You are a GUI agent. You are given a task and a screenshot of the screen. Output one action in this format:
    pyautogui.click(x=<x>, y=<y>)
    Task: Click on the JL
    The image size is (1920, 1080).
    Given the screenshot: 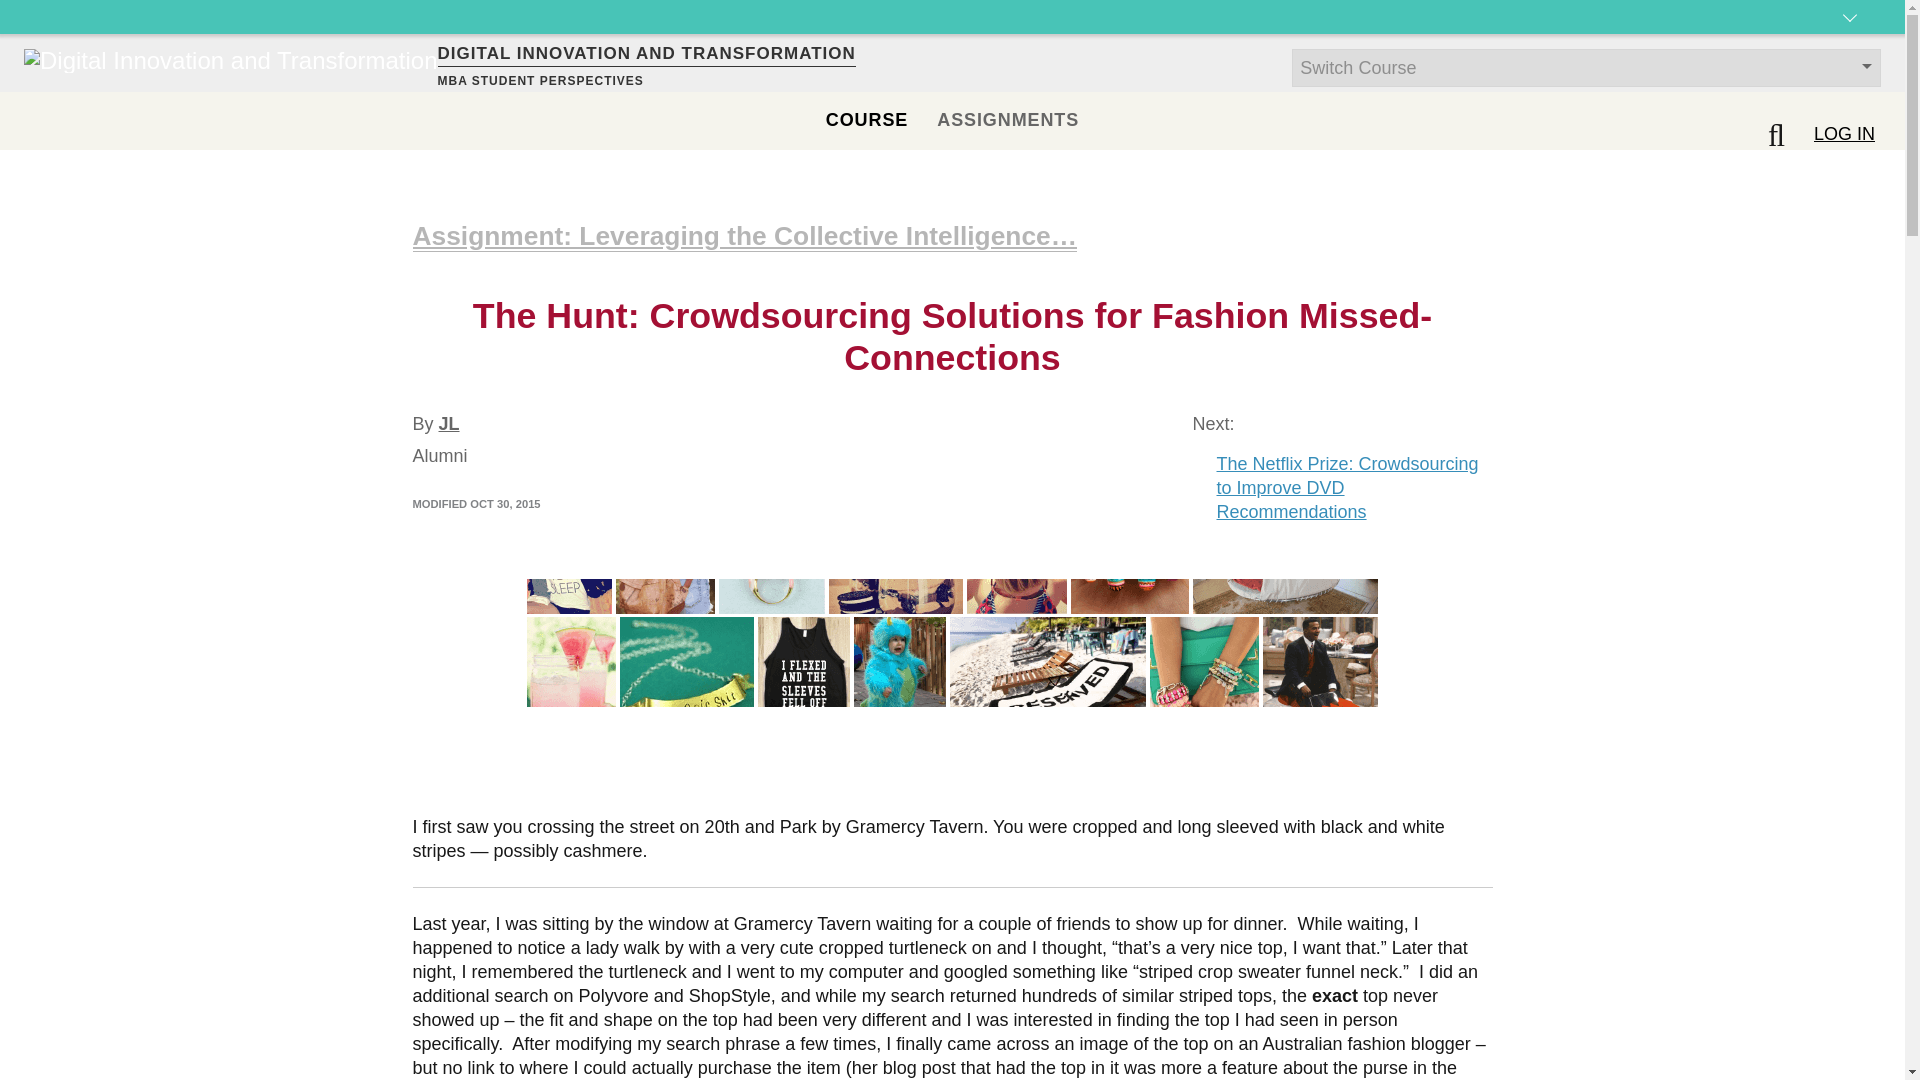 What is the action you would take?
    pyautogui.click(x=450, y=424)
    